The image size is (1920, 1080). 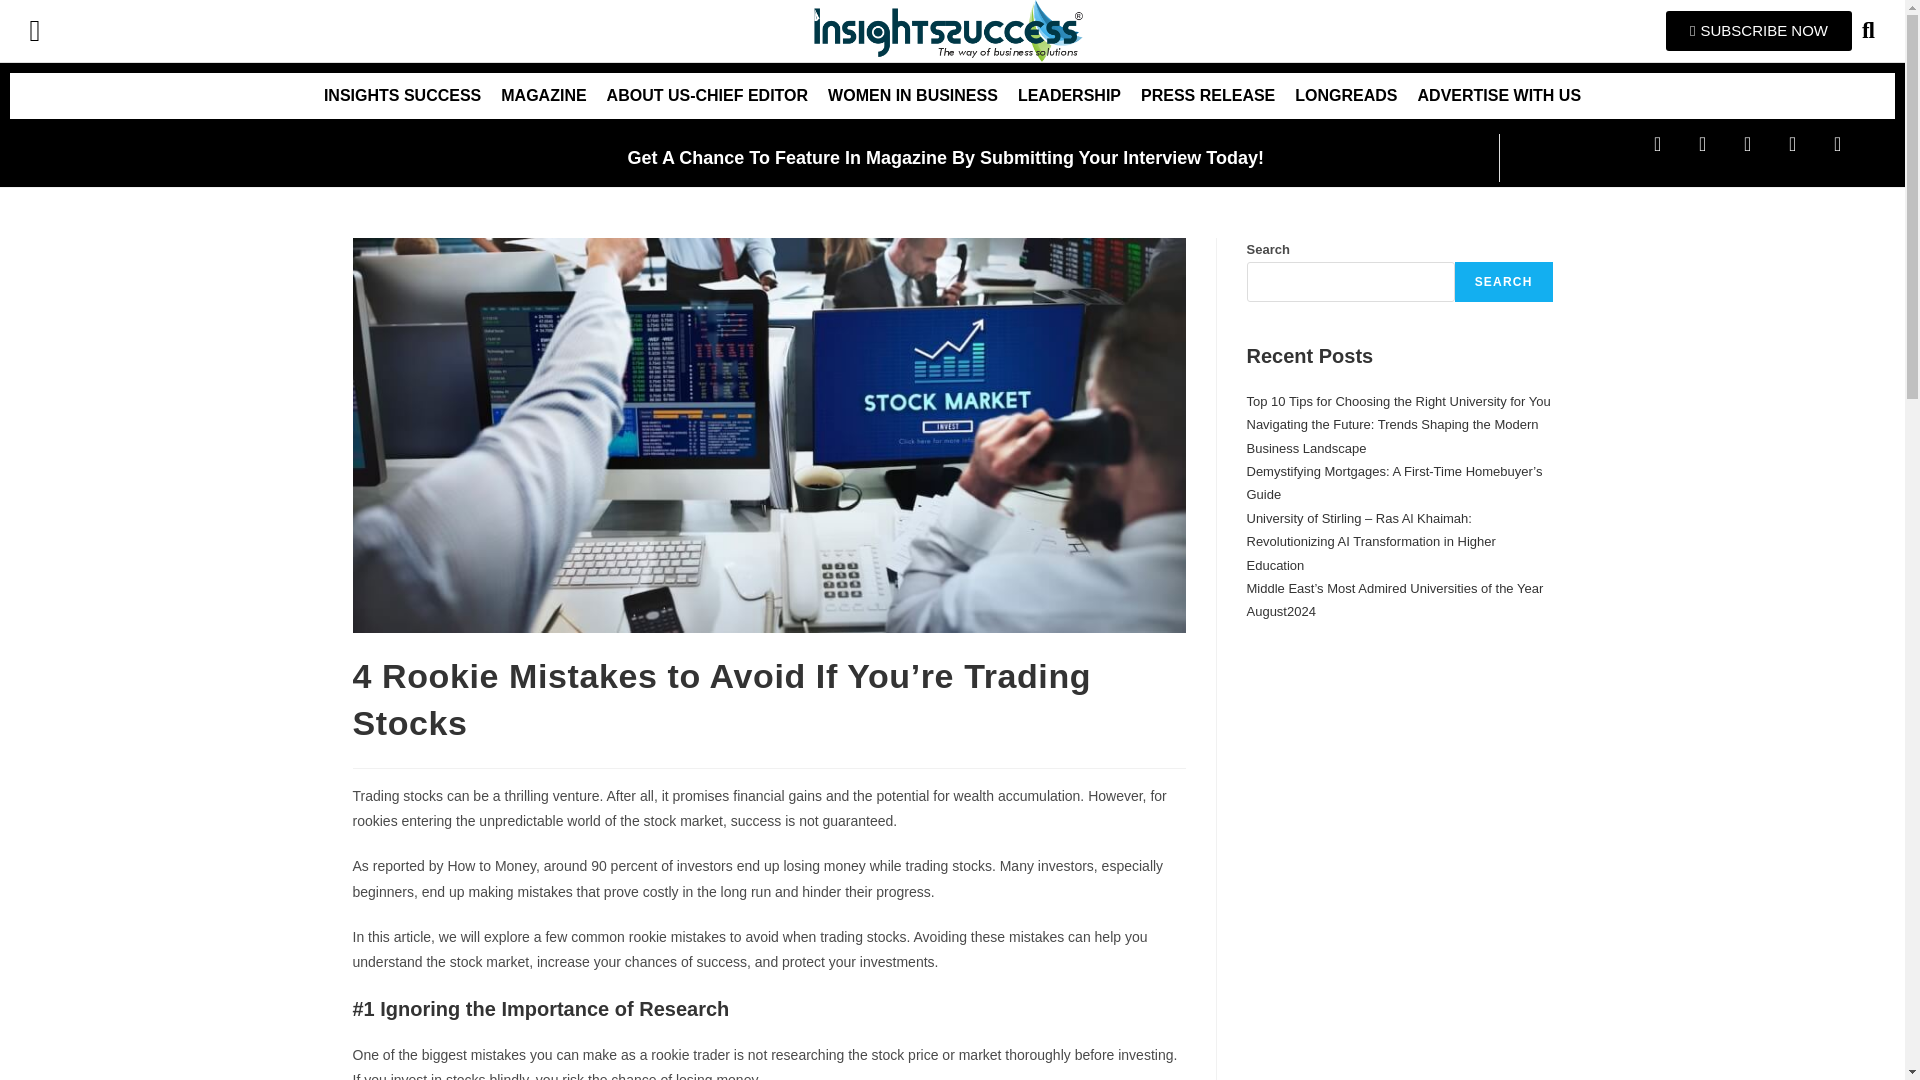 I want to click on SUBSCRIBE NOW, so click(x=1759, y=30).